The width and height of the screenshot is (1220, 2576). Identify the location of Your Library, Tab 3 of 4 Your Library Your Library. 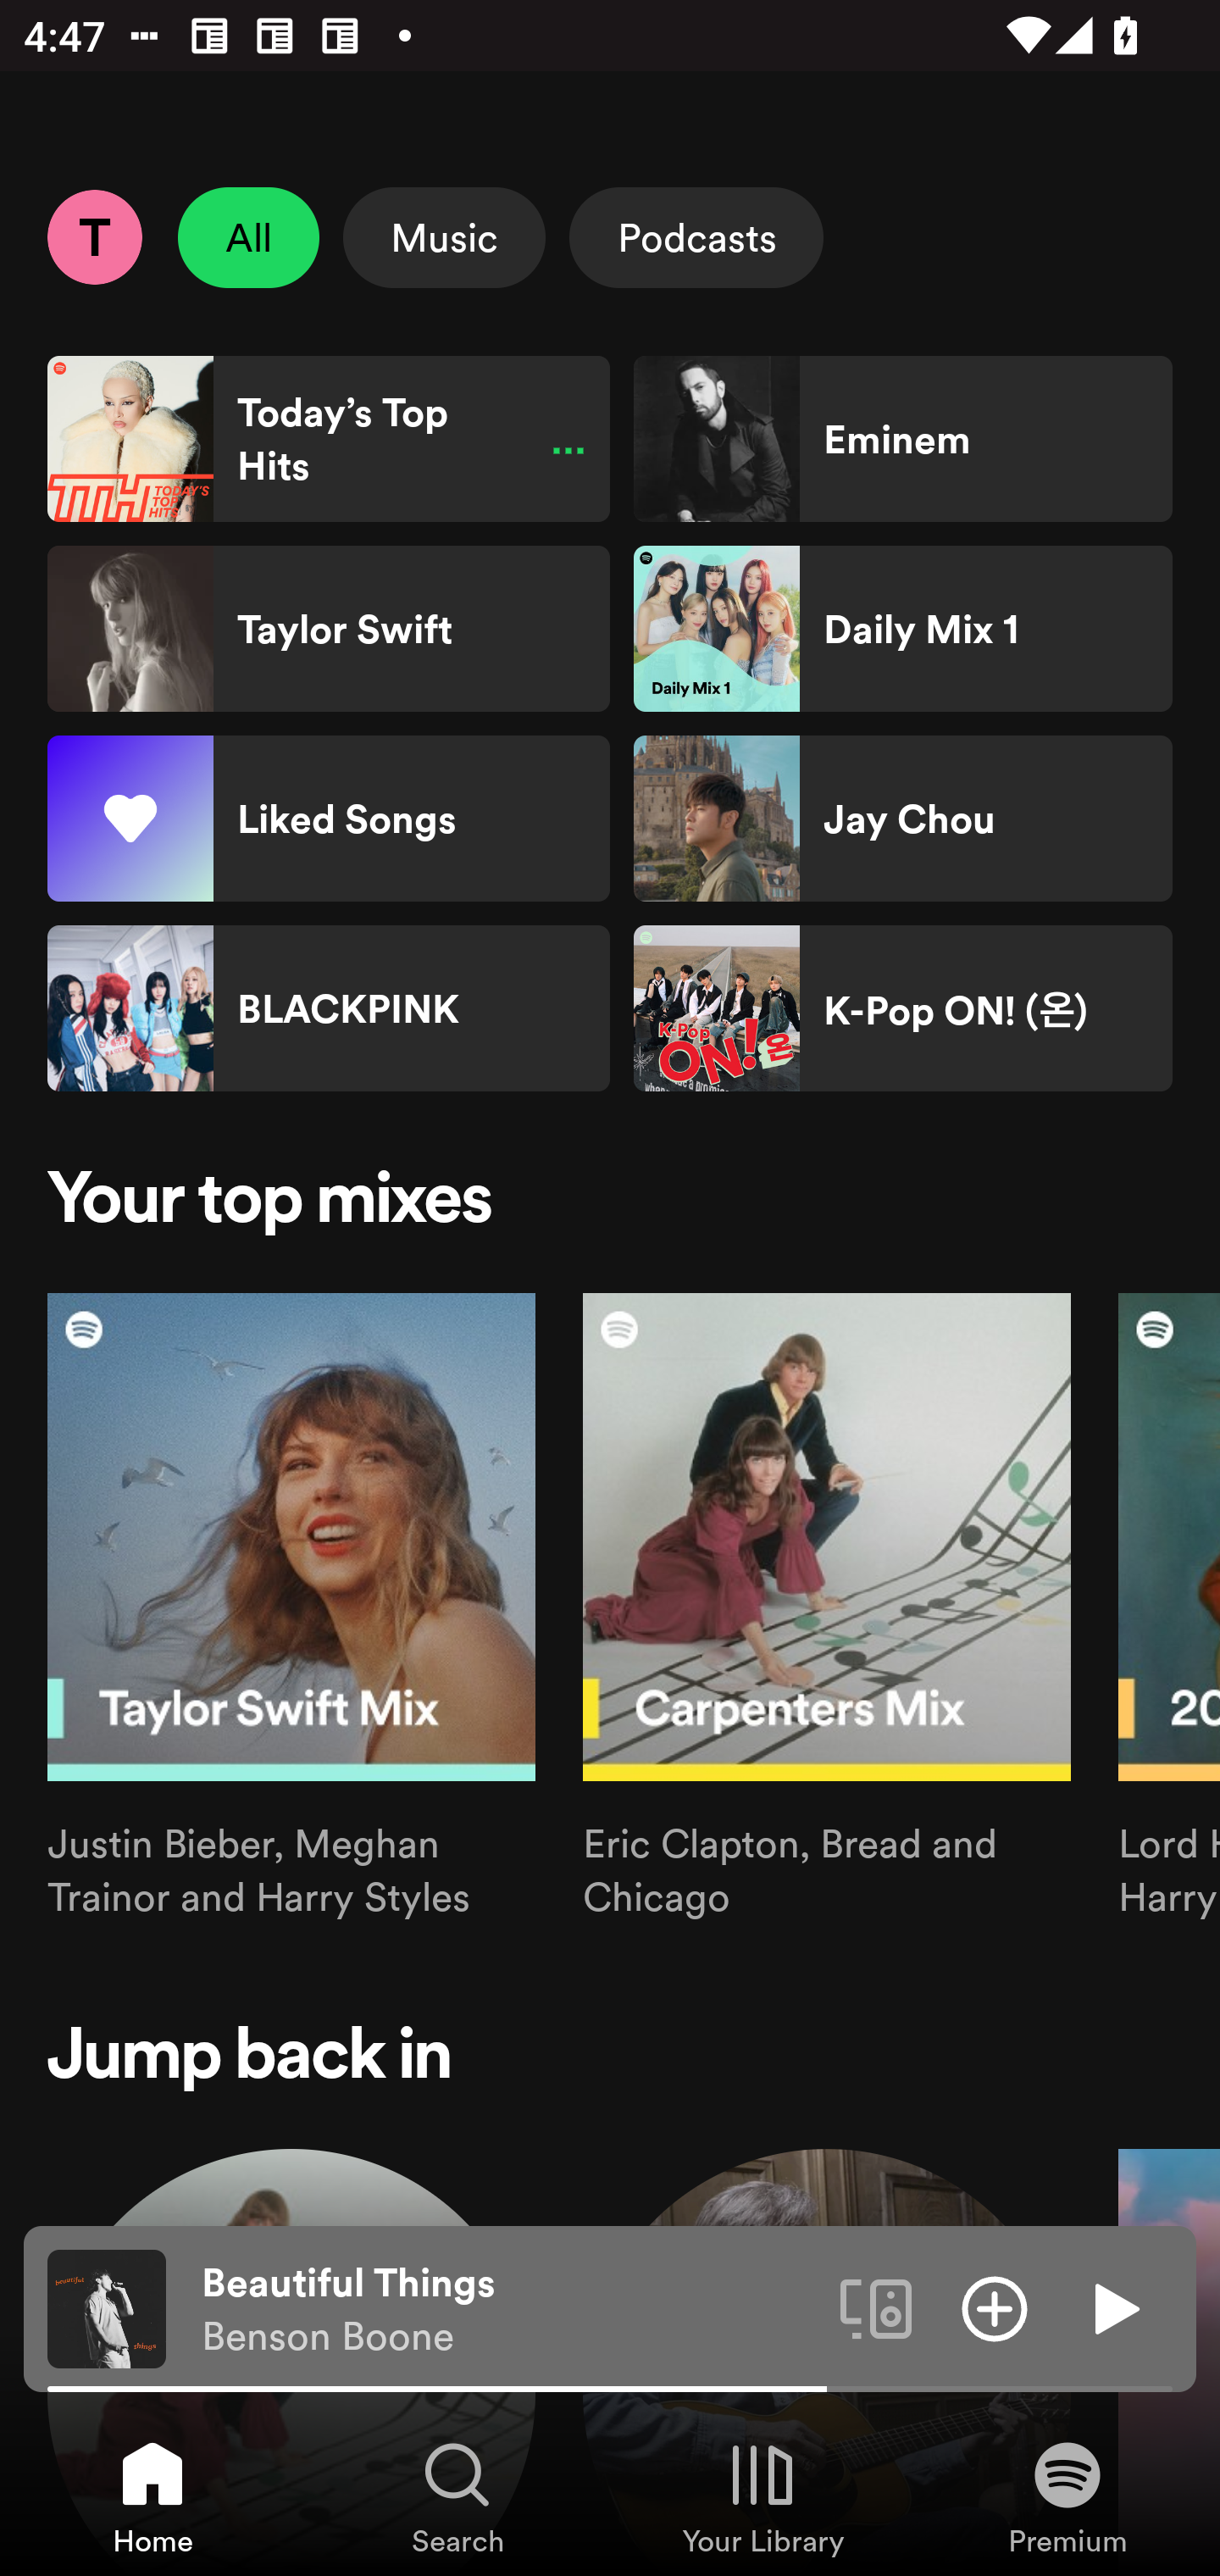
(762, 2496).